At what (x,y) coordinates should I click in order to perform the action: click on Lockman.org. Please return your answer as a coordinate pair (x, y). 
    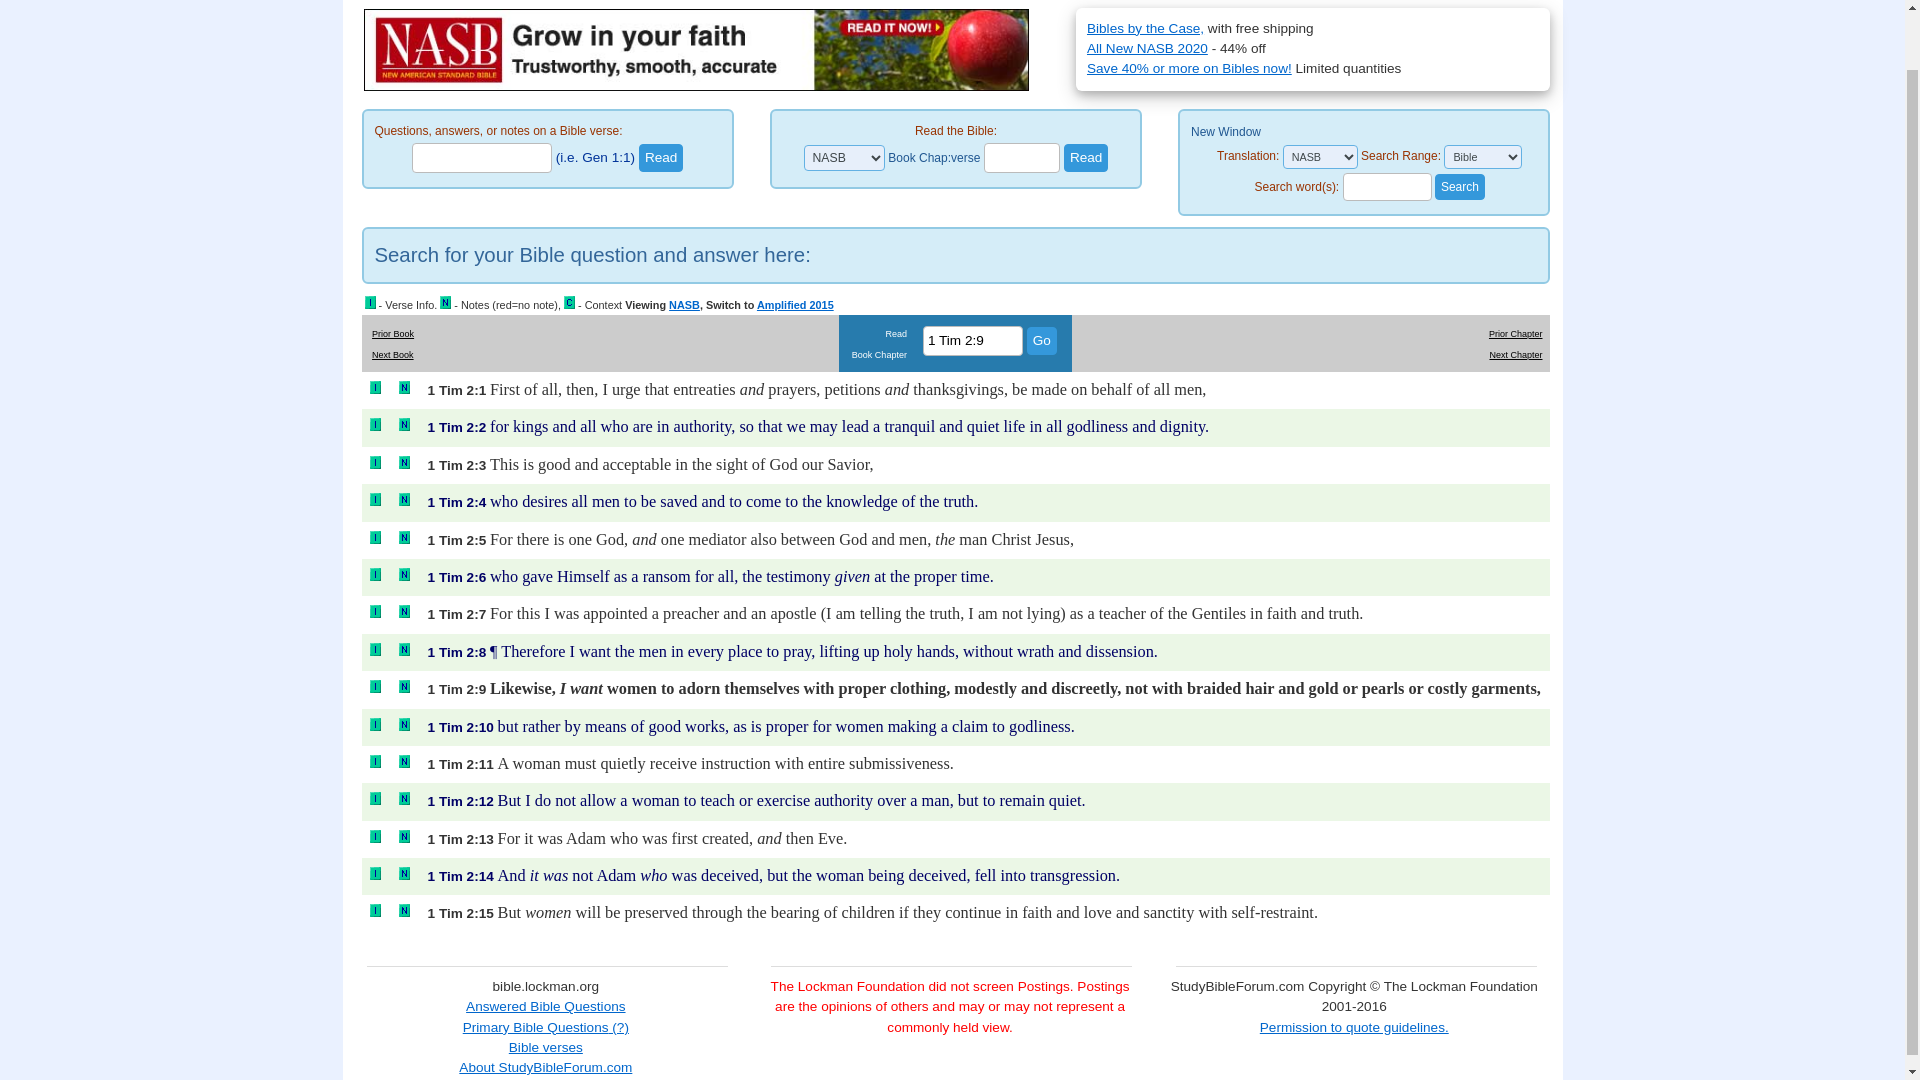
    Looking at the image, I should click on (428, 4).